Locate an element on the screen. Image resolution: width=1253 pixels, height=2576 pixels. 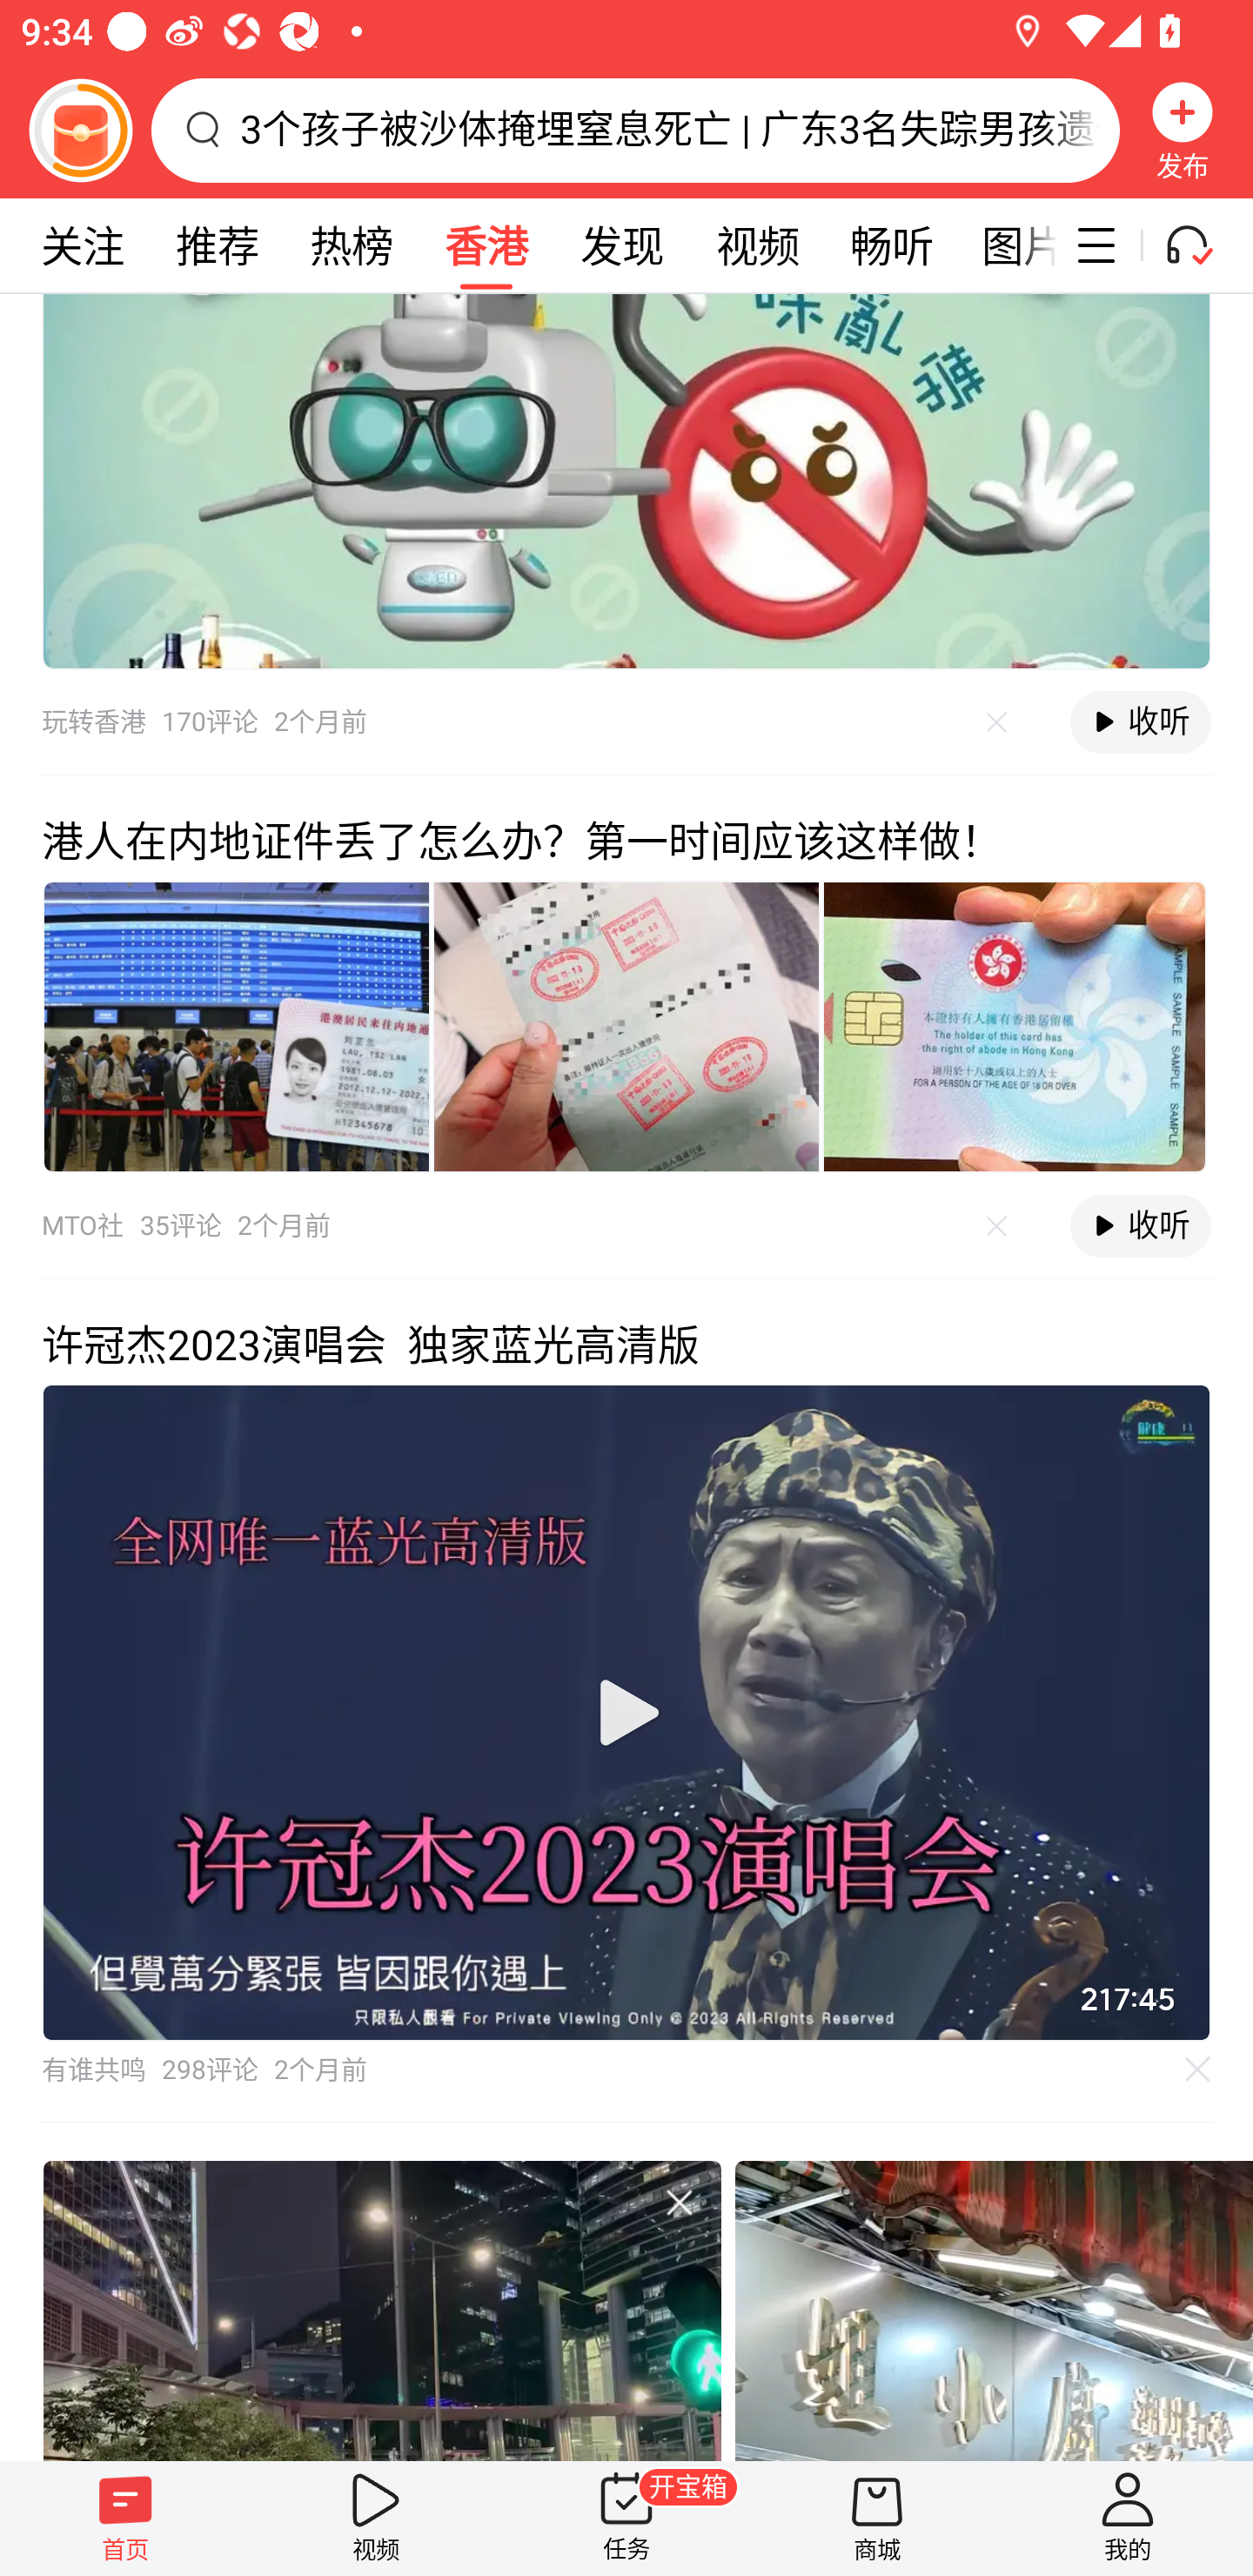
首页 is located at coordinates (125, 2518).